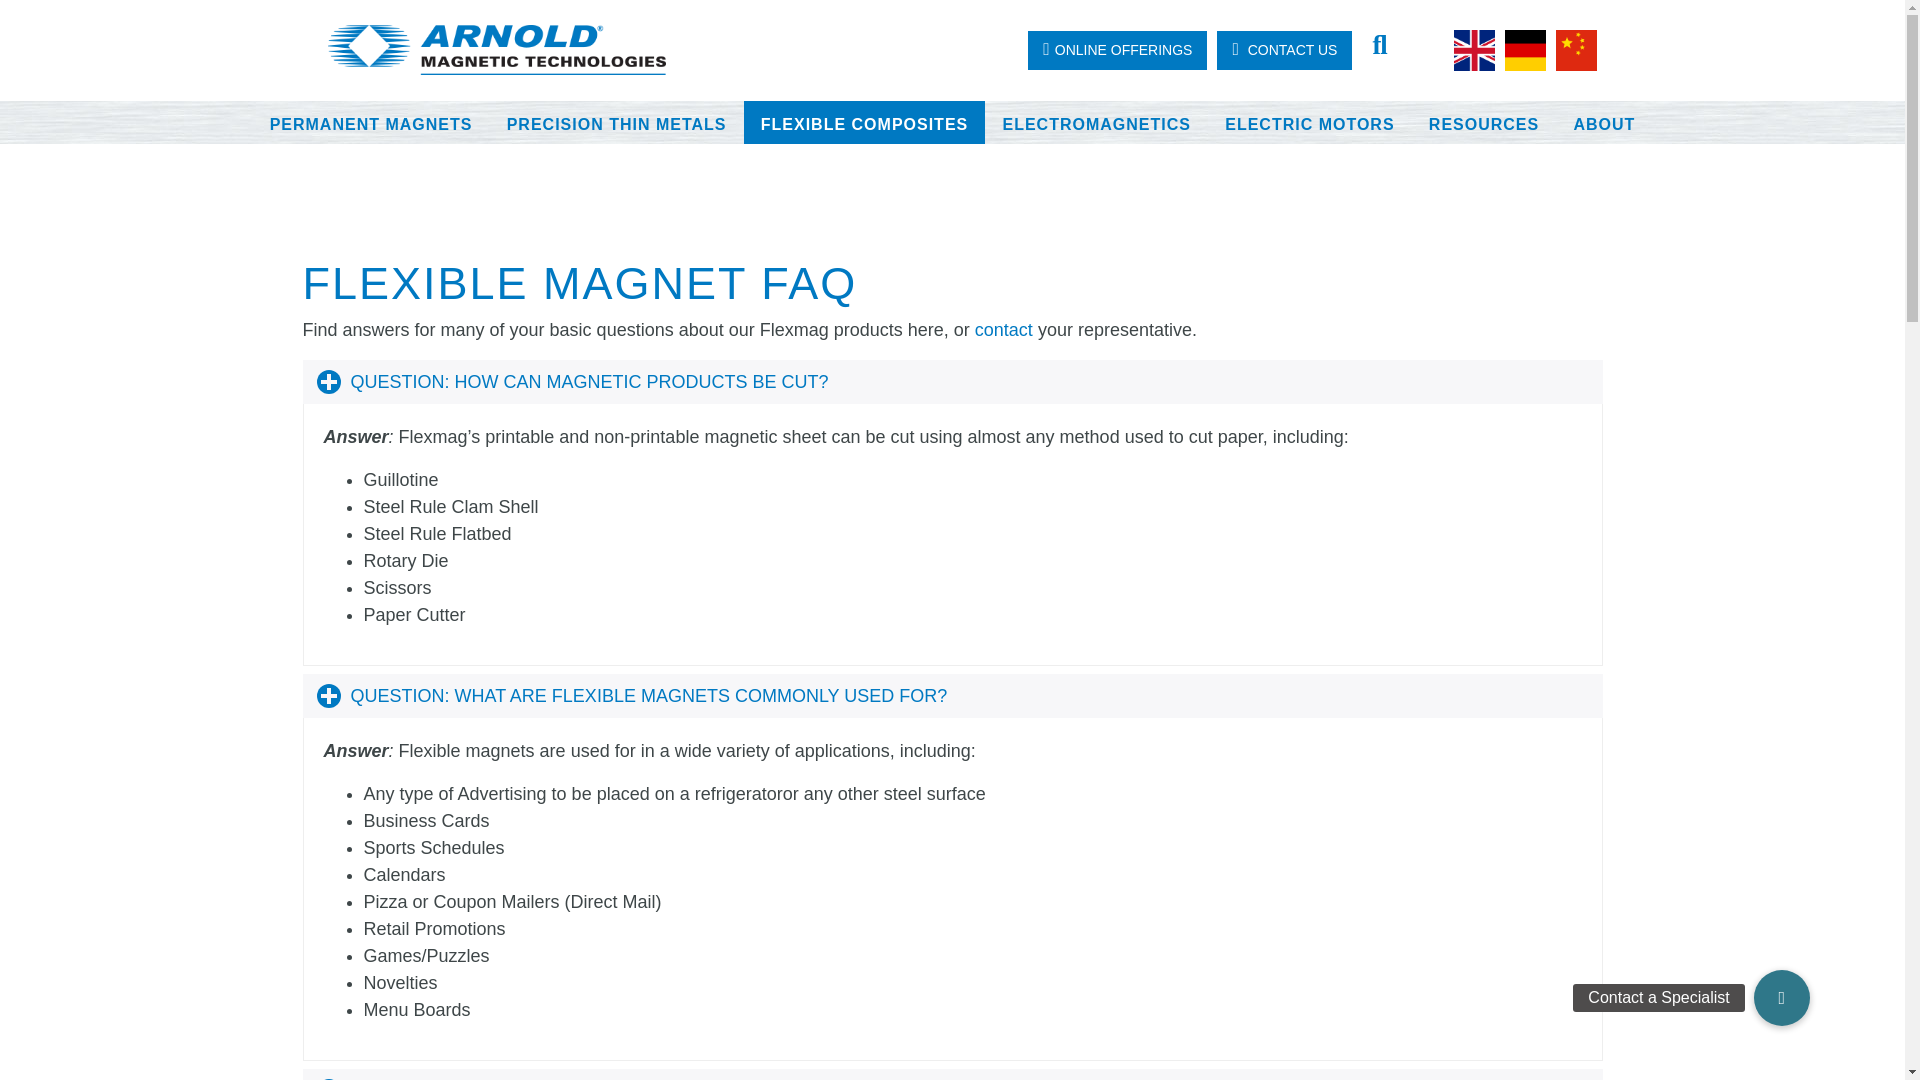 This screenshot has width=1920, height=1080. Describe the element at coordinates (1484, 124) in the screenshot. I see `RESOURCES` at that location.